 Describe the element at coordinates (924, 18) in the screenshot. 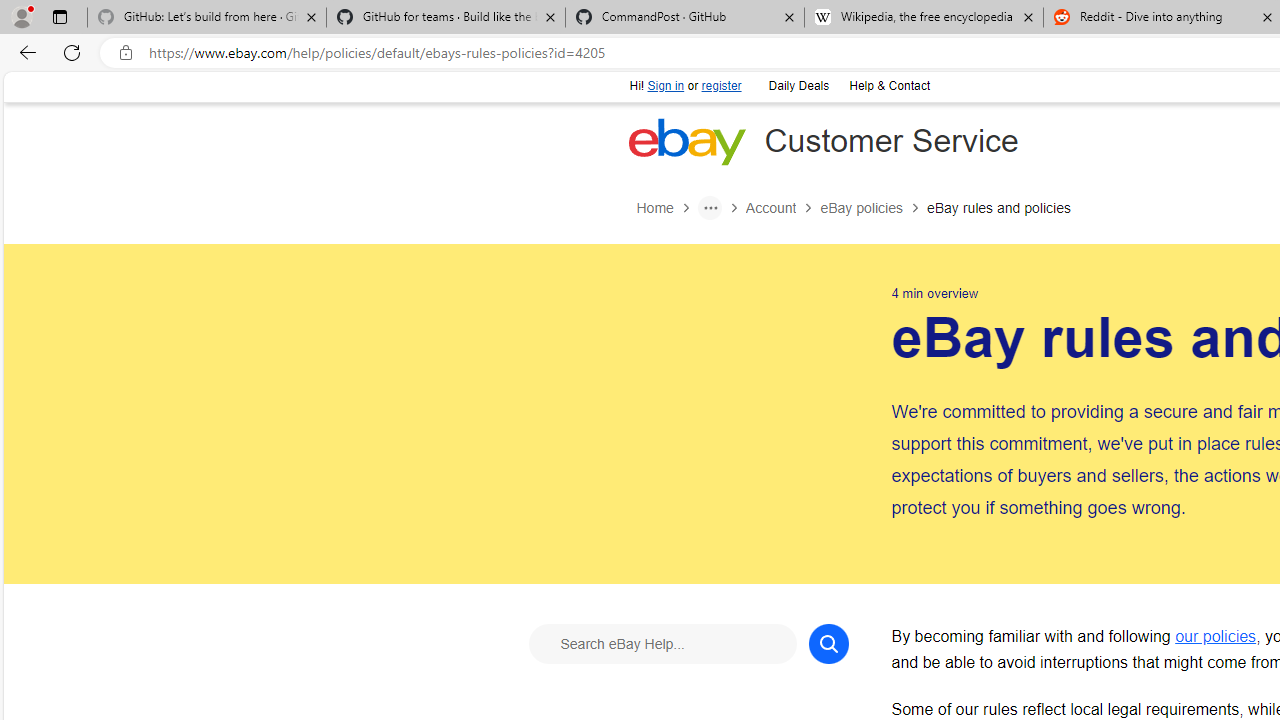

I see `Wikipedia, the free encyclopedia` at that location.